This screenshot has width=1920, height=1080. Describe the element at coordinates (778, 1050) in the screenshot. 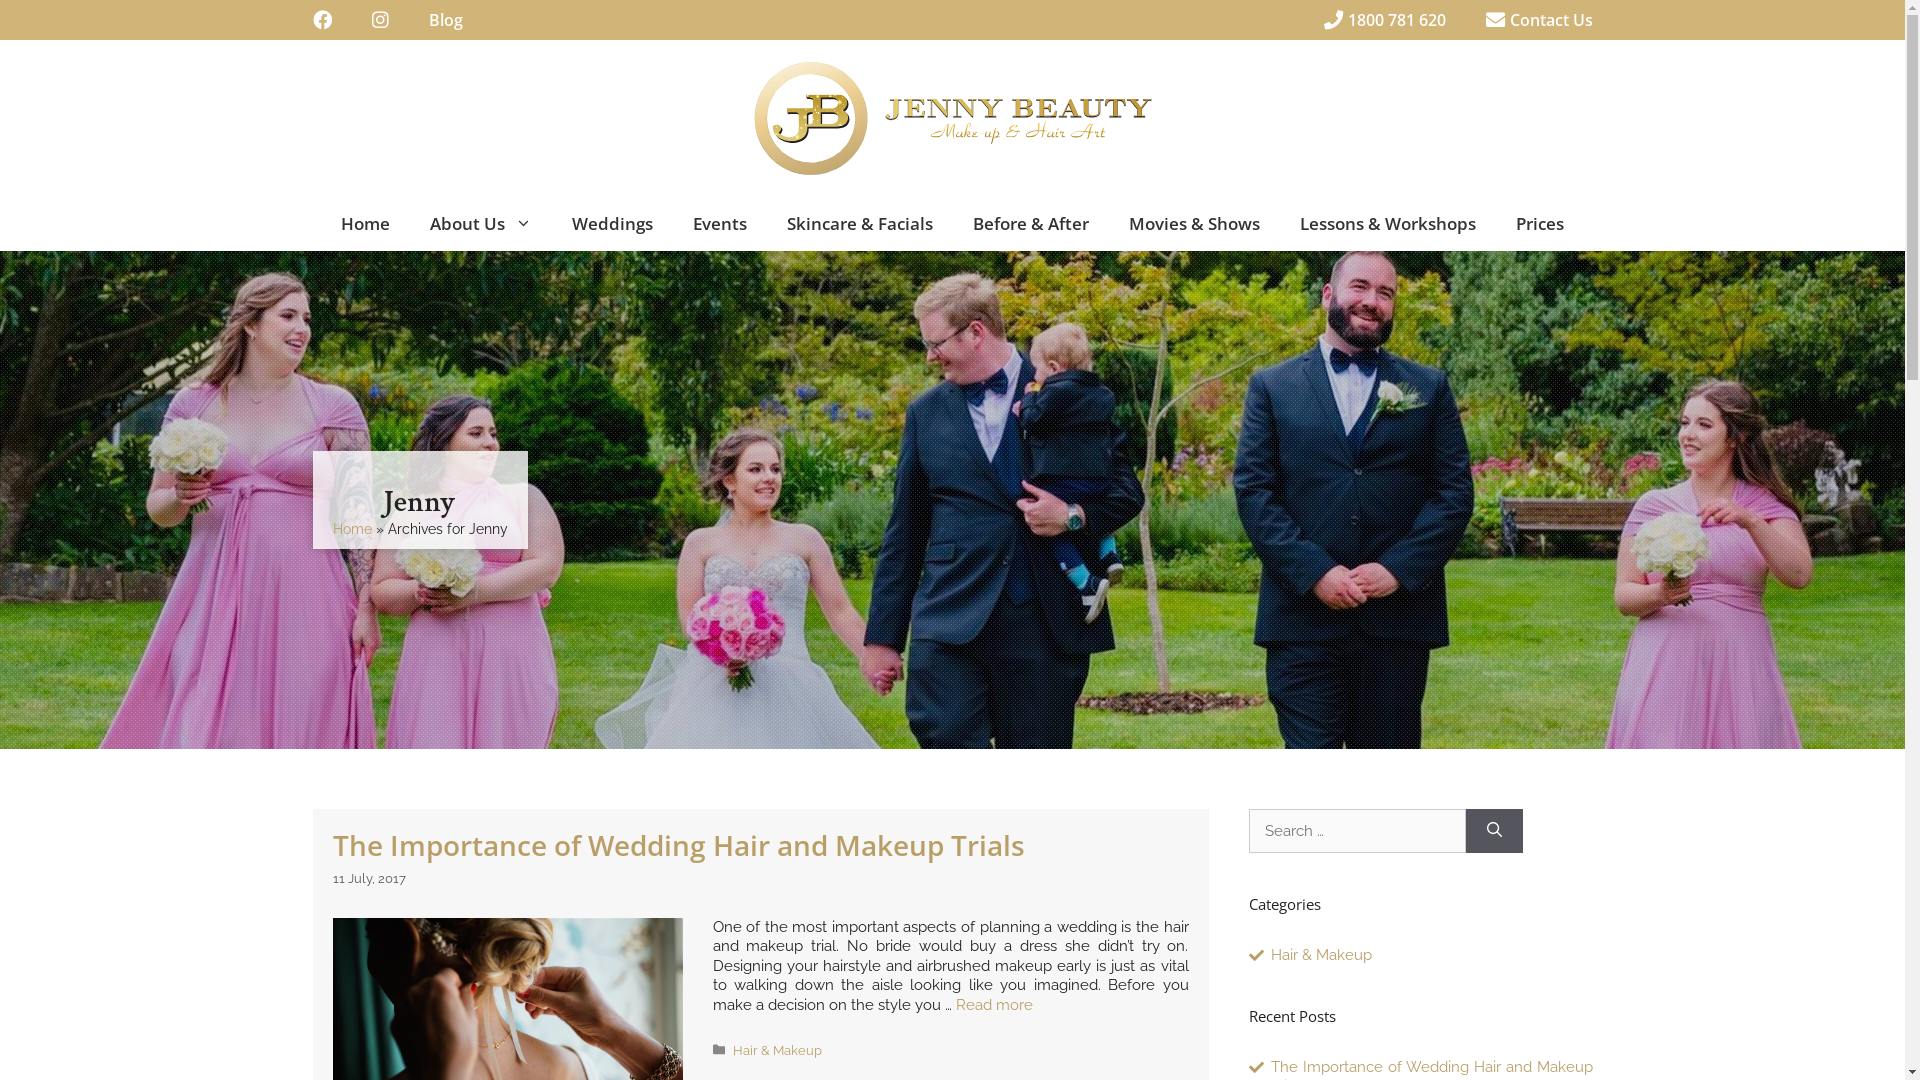

I see `Hair & Makeup` at that location.